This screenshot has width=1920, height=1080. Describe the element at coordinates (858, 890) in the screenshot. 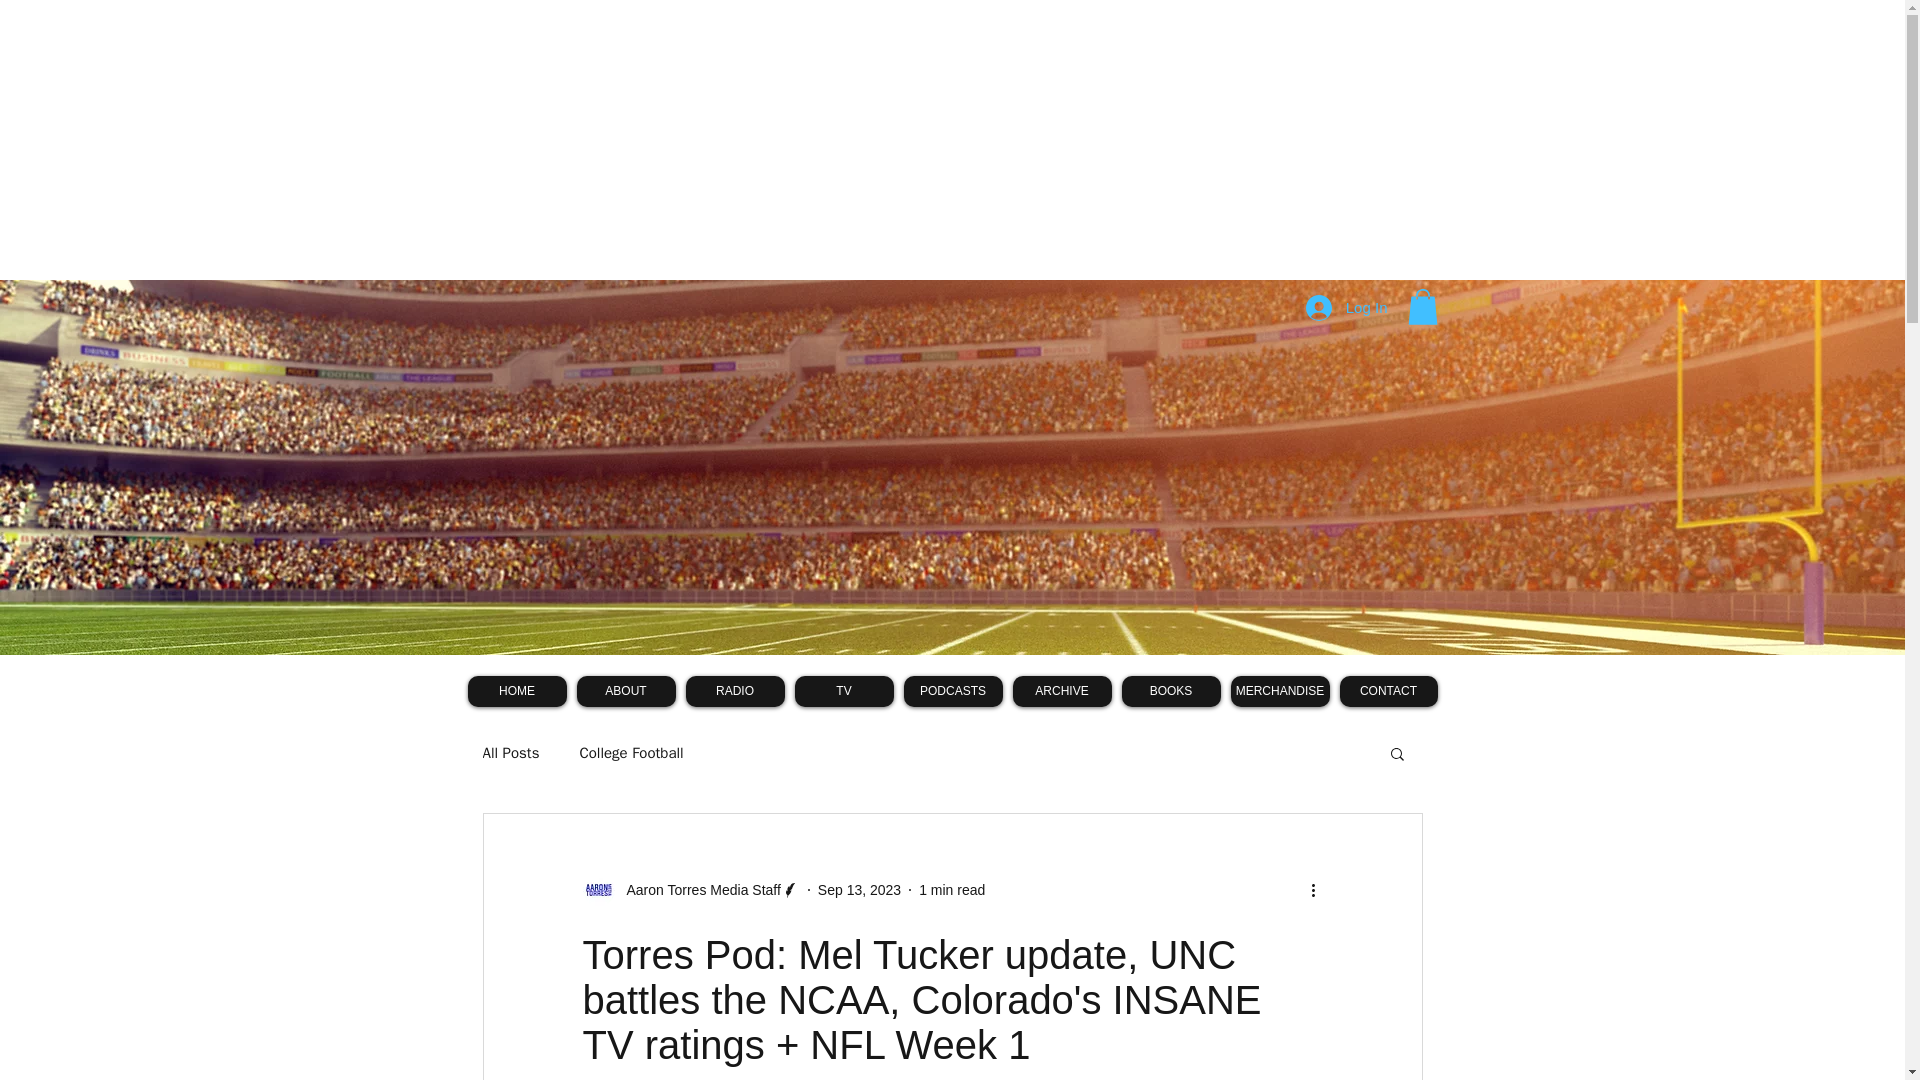

I see `Sep 13, 2023` at that location.